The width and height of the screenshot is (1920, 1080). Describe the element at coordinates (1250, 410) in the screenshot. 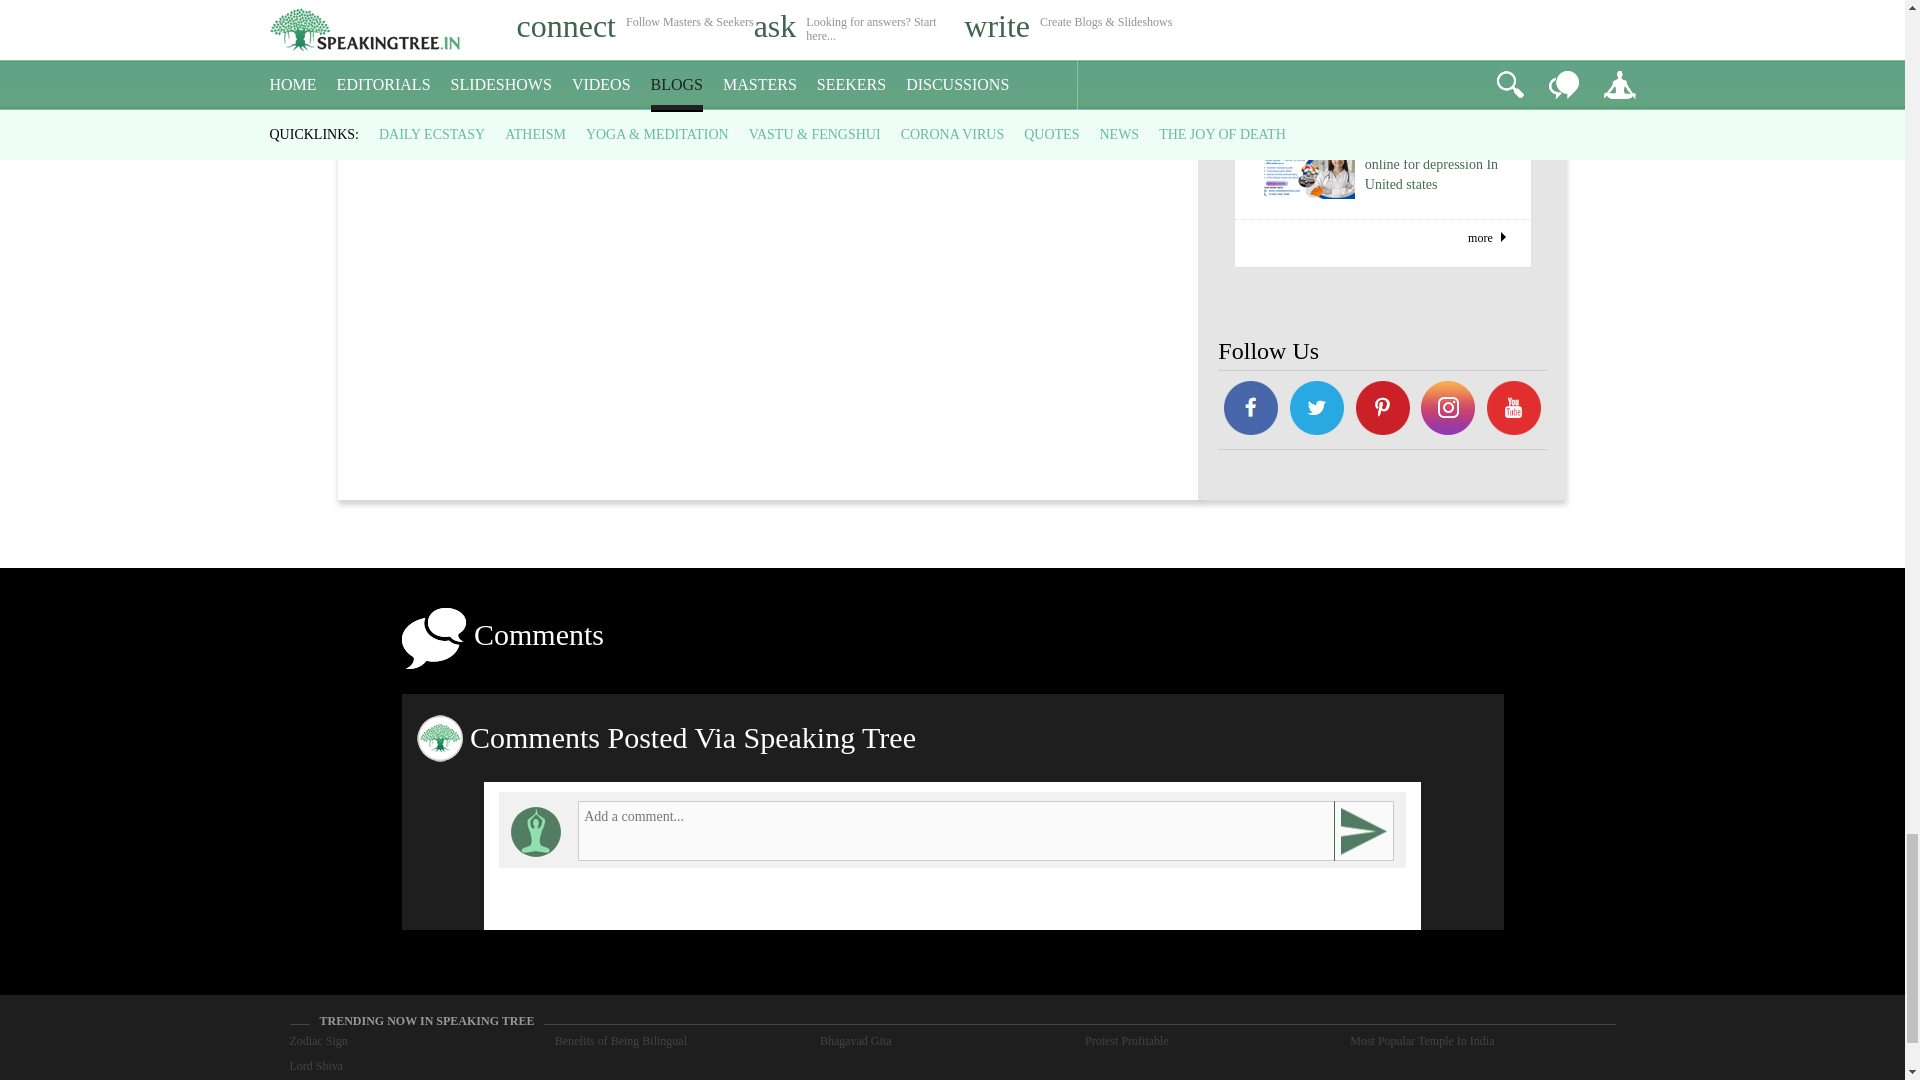

I see `Speaking Tree FaceBook` at that location.